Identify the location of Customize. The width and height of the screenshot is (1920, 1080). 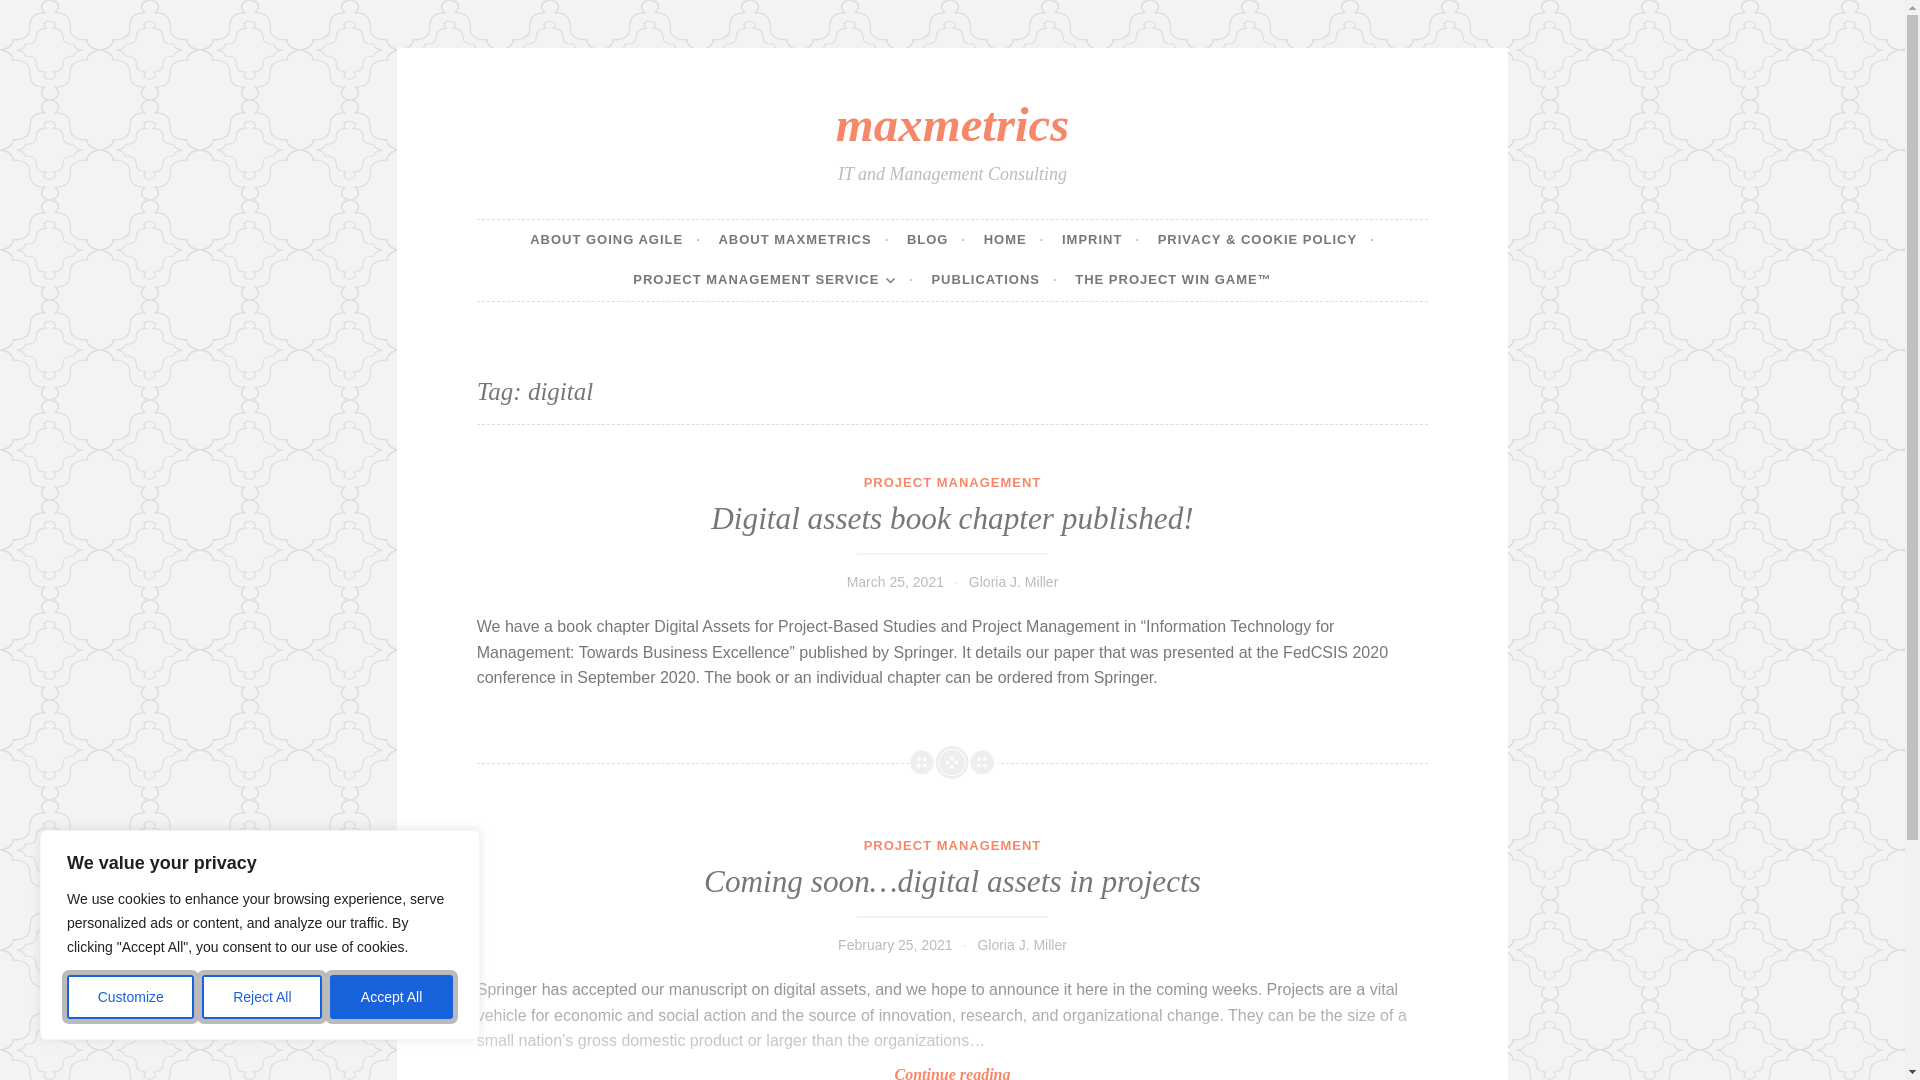
(130, 997).